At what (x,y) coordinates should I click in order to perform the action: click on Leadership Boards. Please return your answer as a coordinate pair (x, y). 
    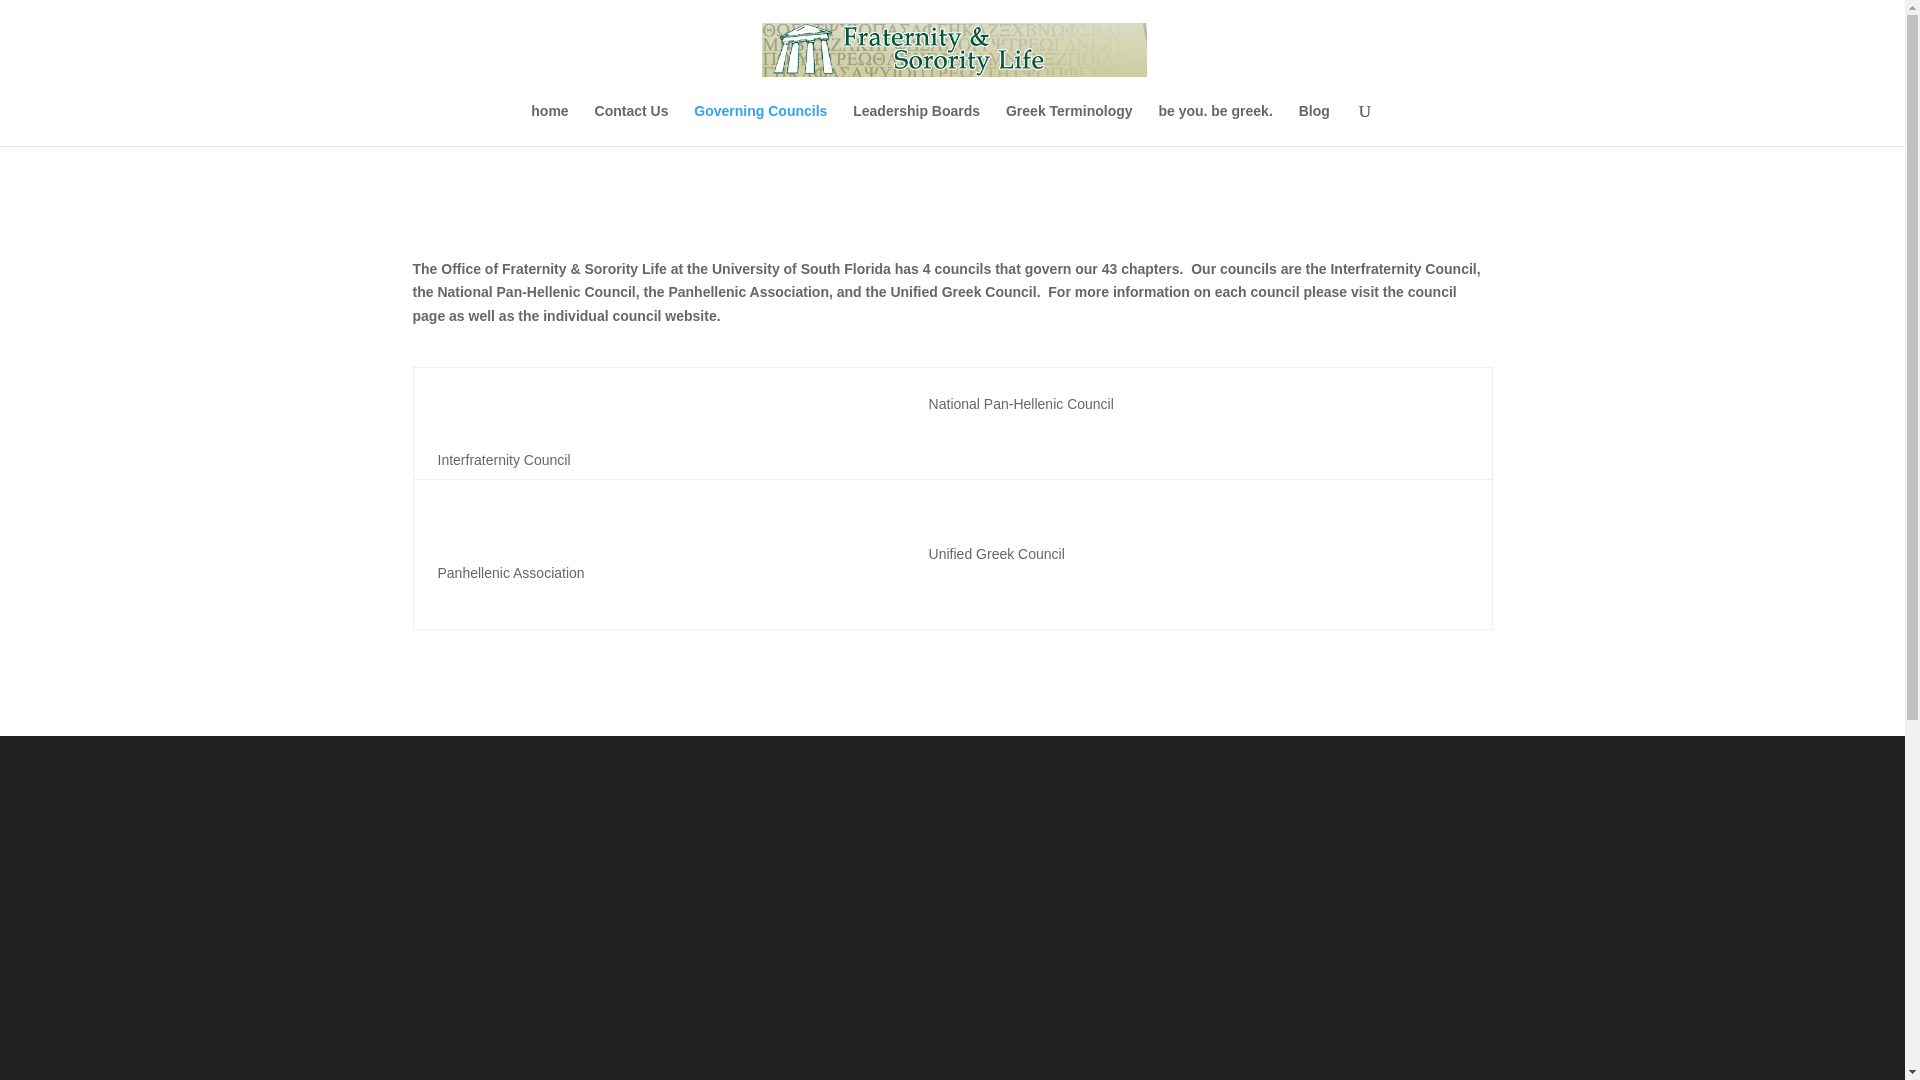
    Looking at the image, I should click on (916, 124).